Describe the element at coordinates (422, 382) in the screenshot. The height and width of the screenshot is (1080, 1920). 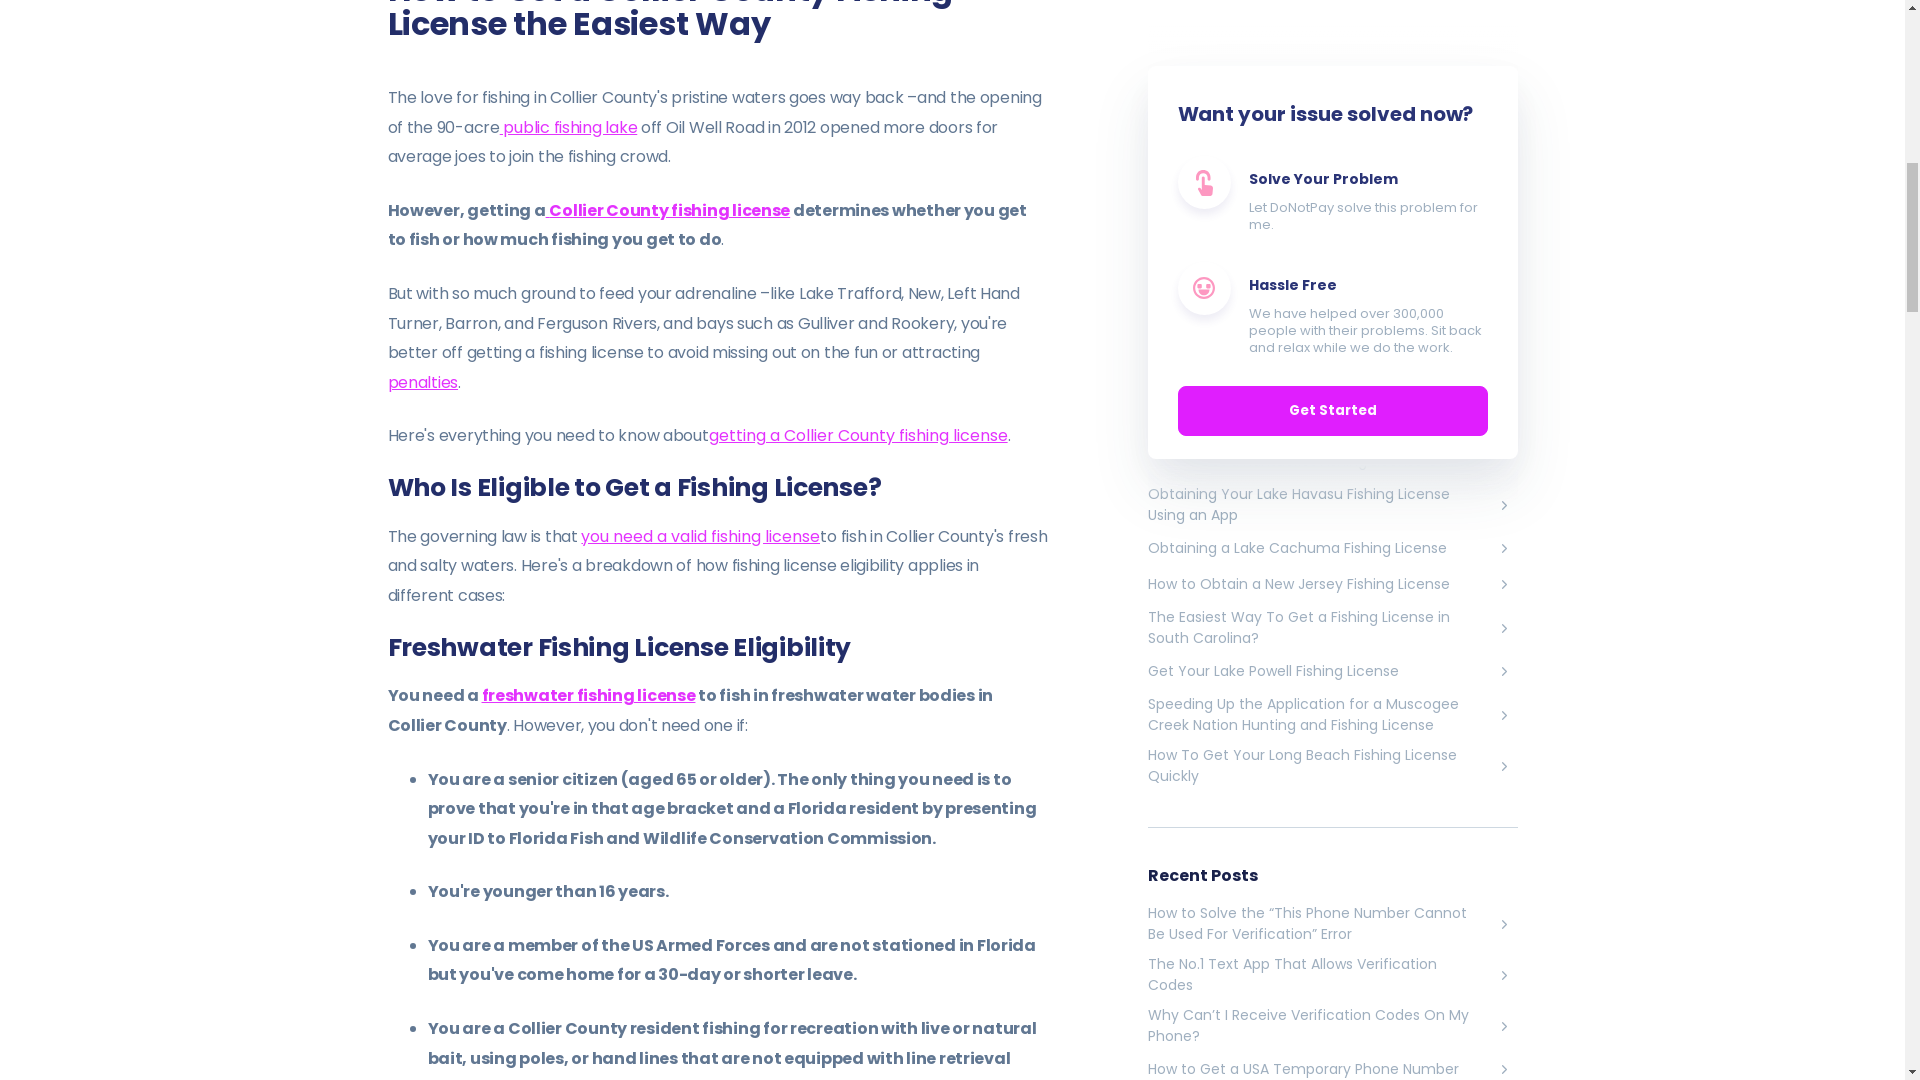
I see `penalties` at that location.